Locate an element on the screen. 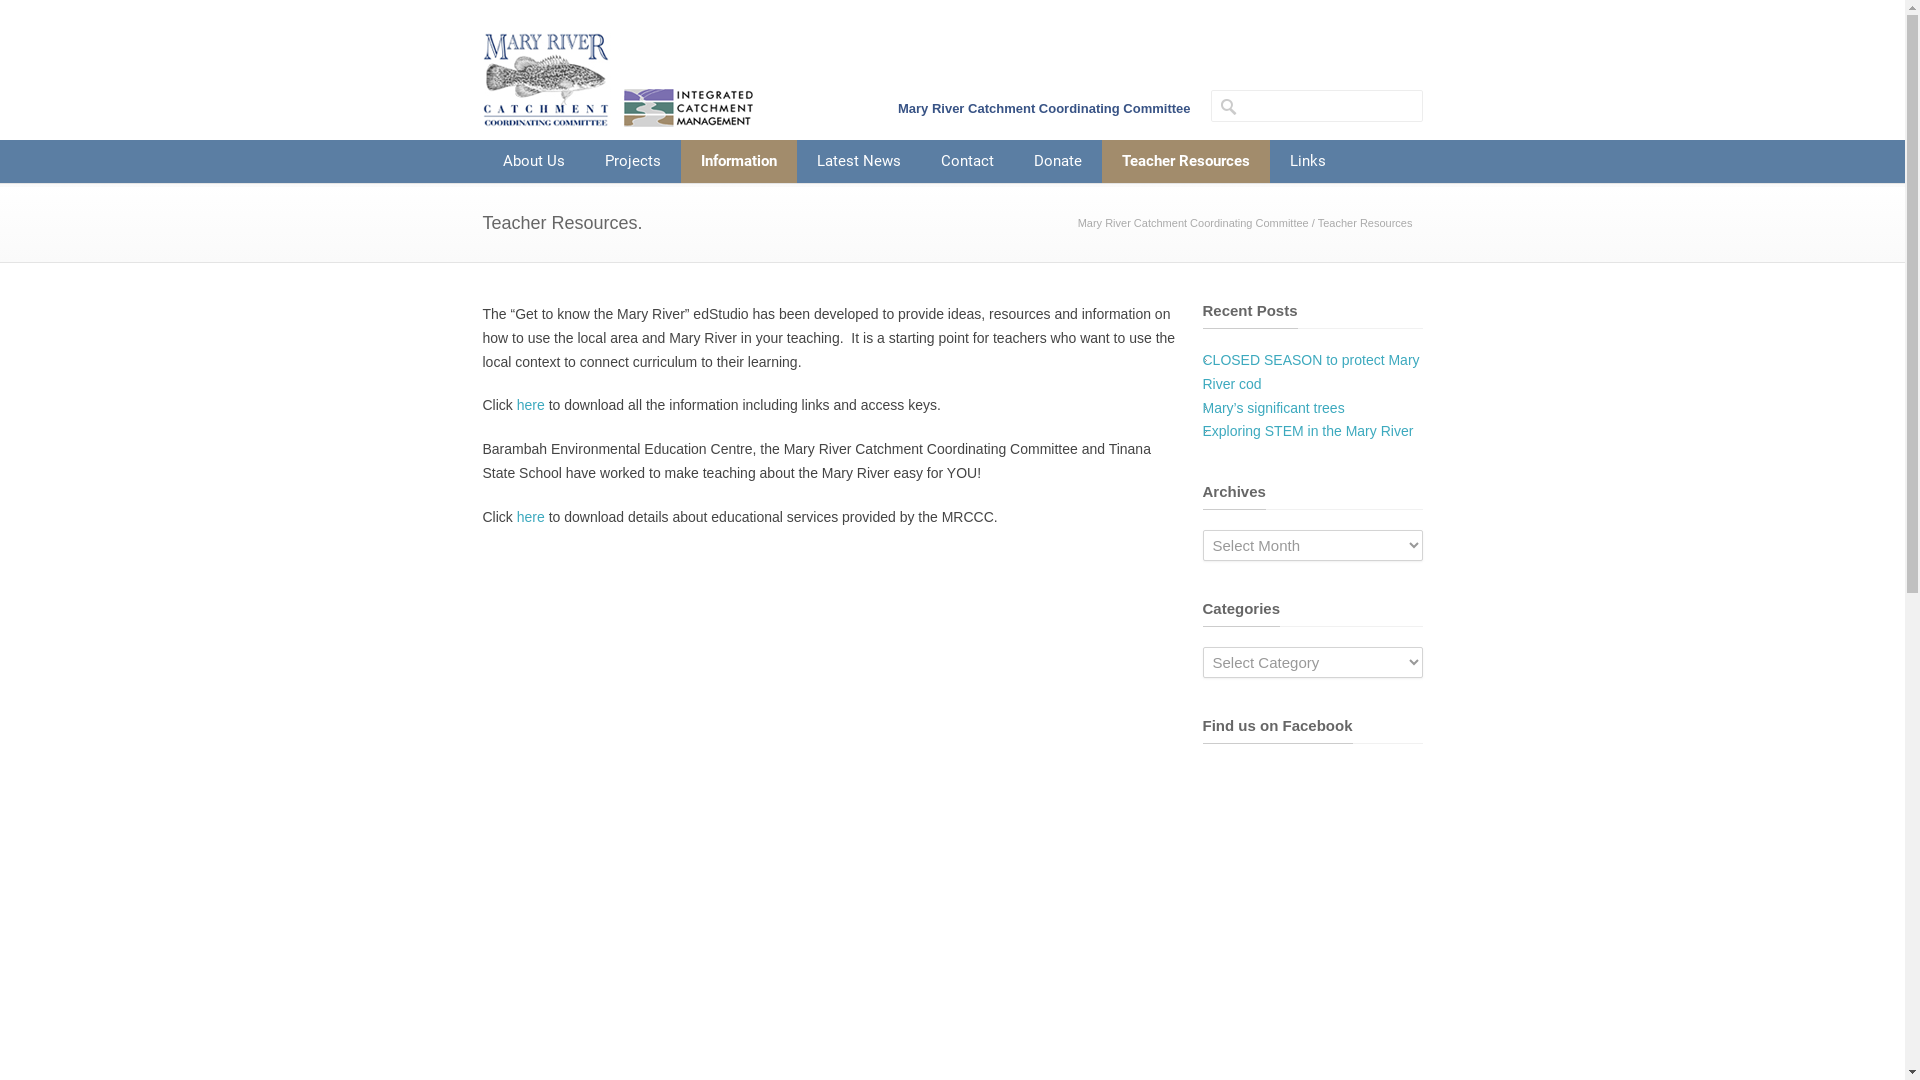  Information is located at coordinates (738, 162).